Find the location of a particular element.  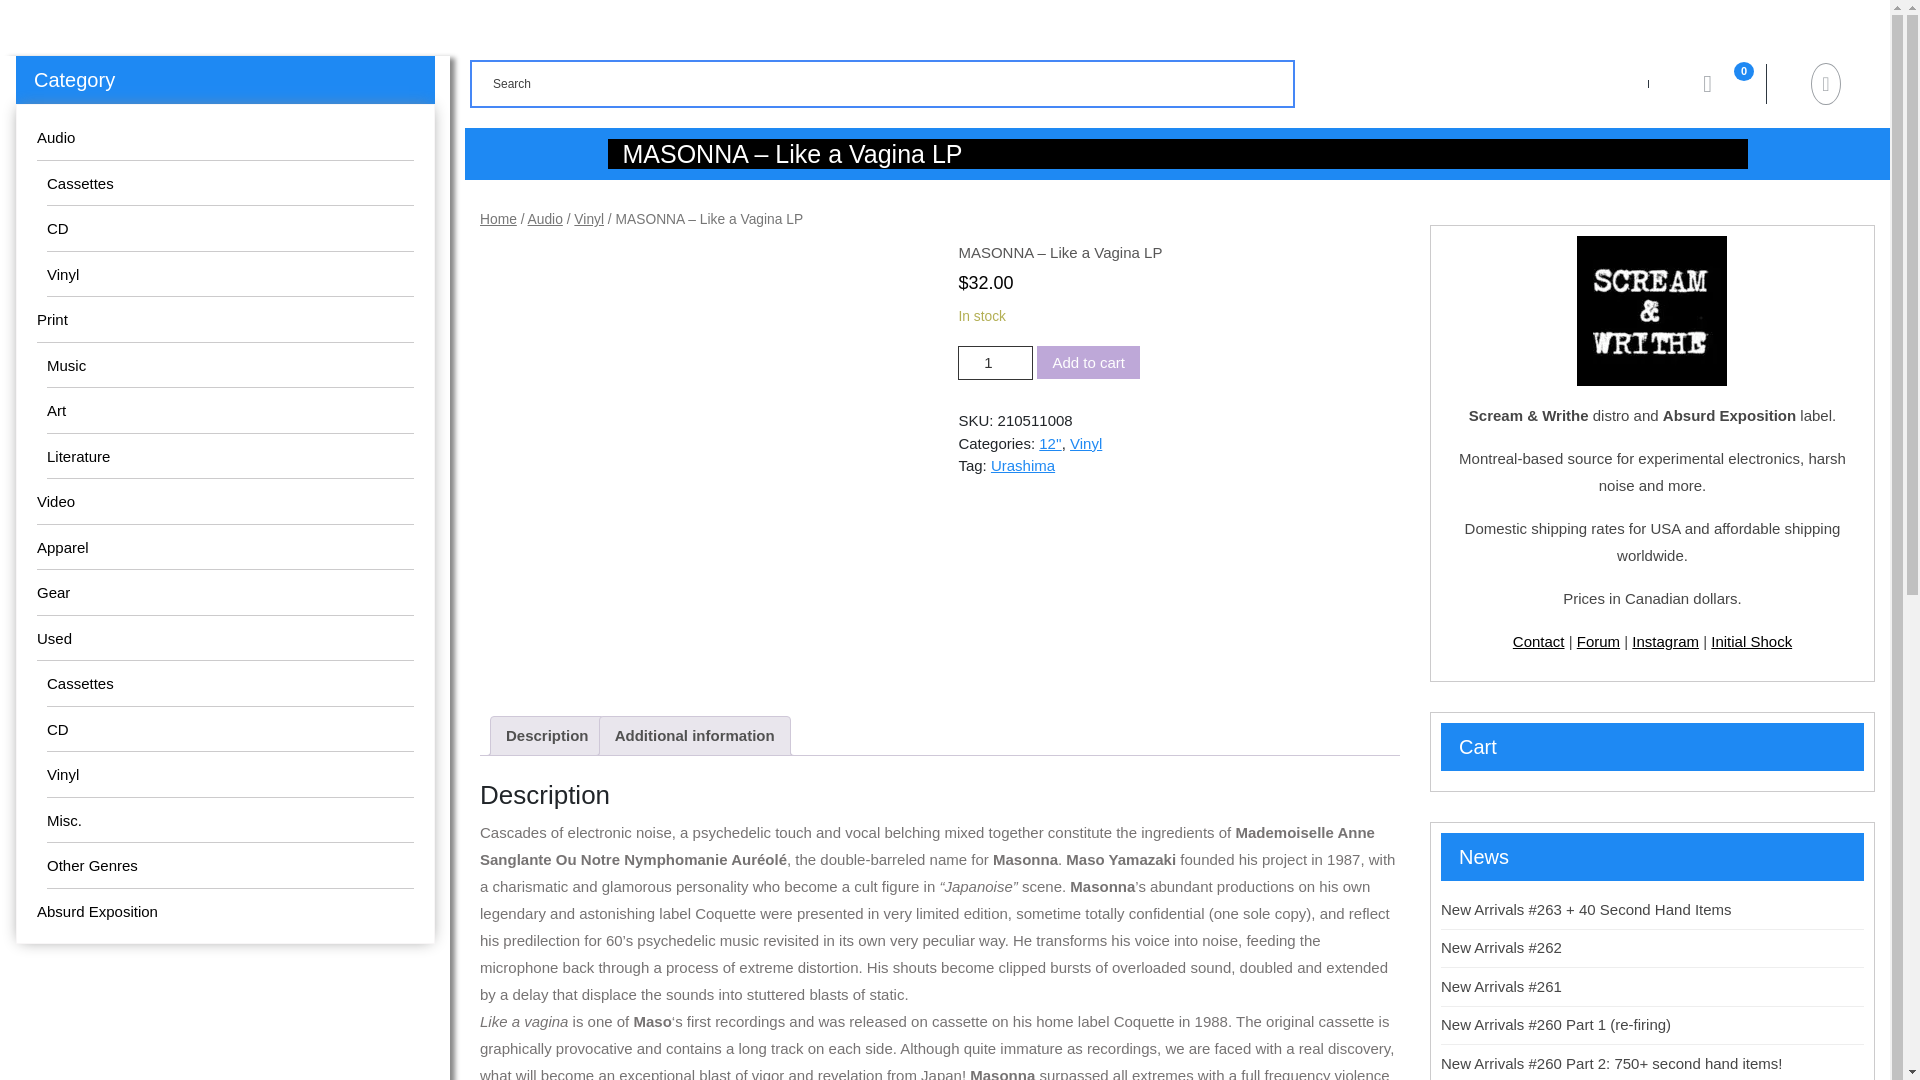

Art is located at coordinates (56, 410).